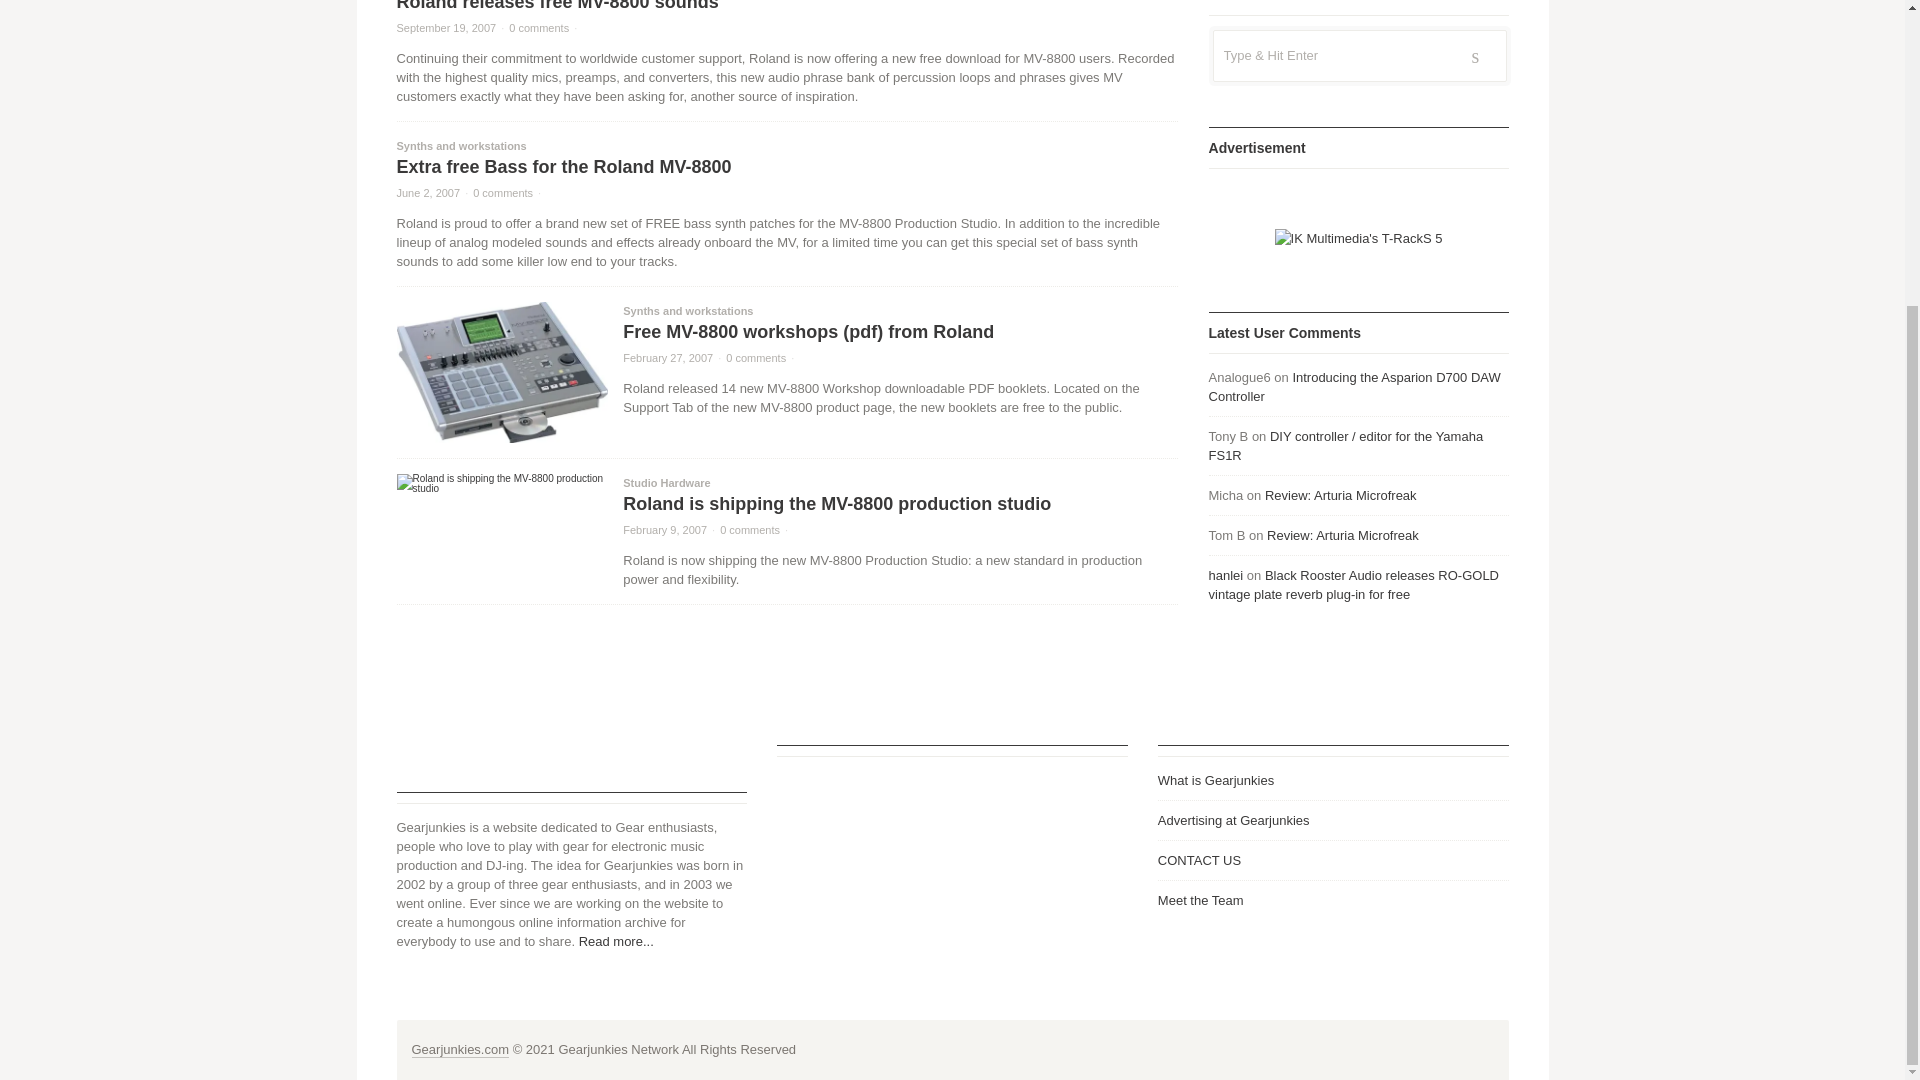  Describe the element at coordinates (563, 166) in the screenshot. I see `Extra free Bass for the Roland MV-8800` at that location.